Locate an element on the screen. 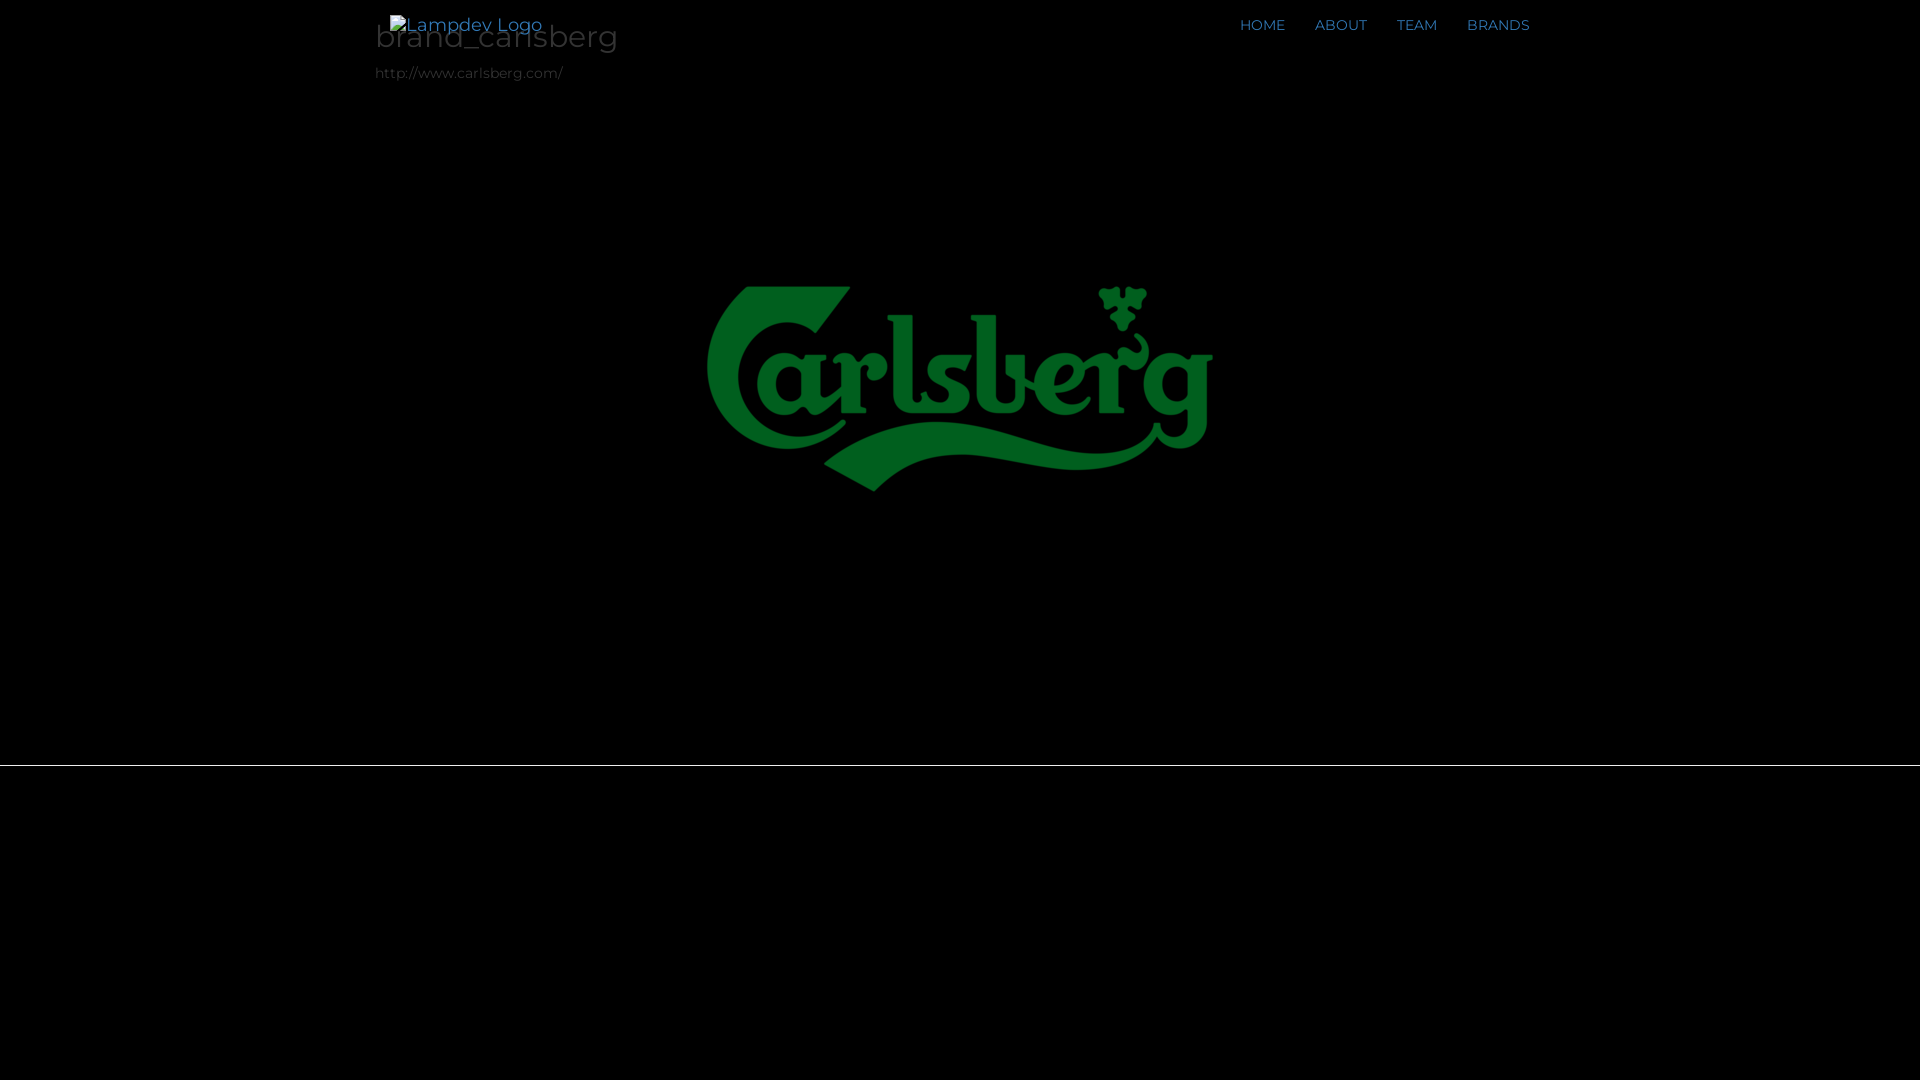  HOME is located at coordinates (1262, 25).